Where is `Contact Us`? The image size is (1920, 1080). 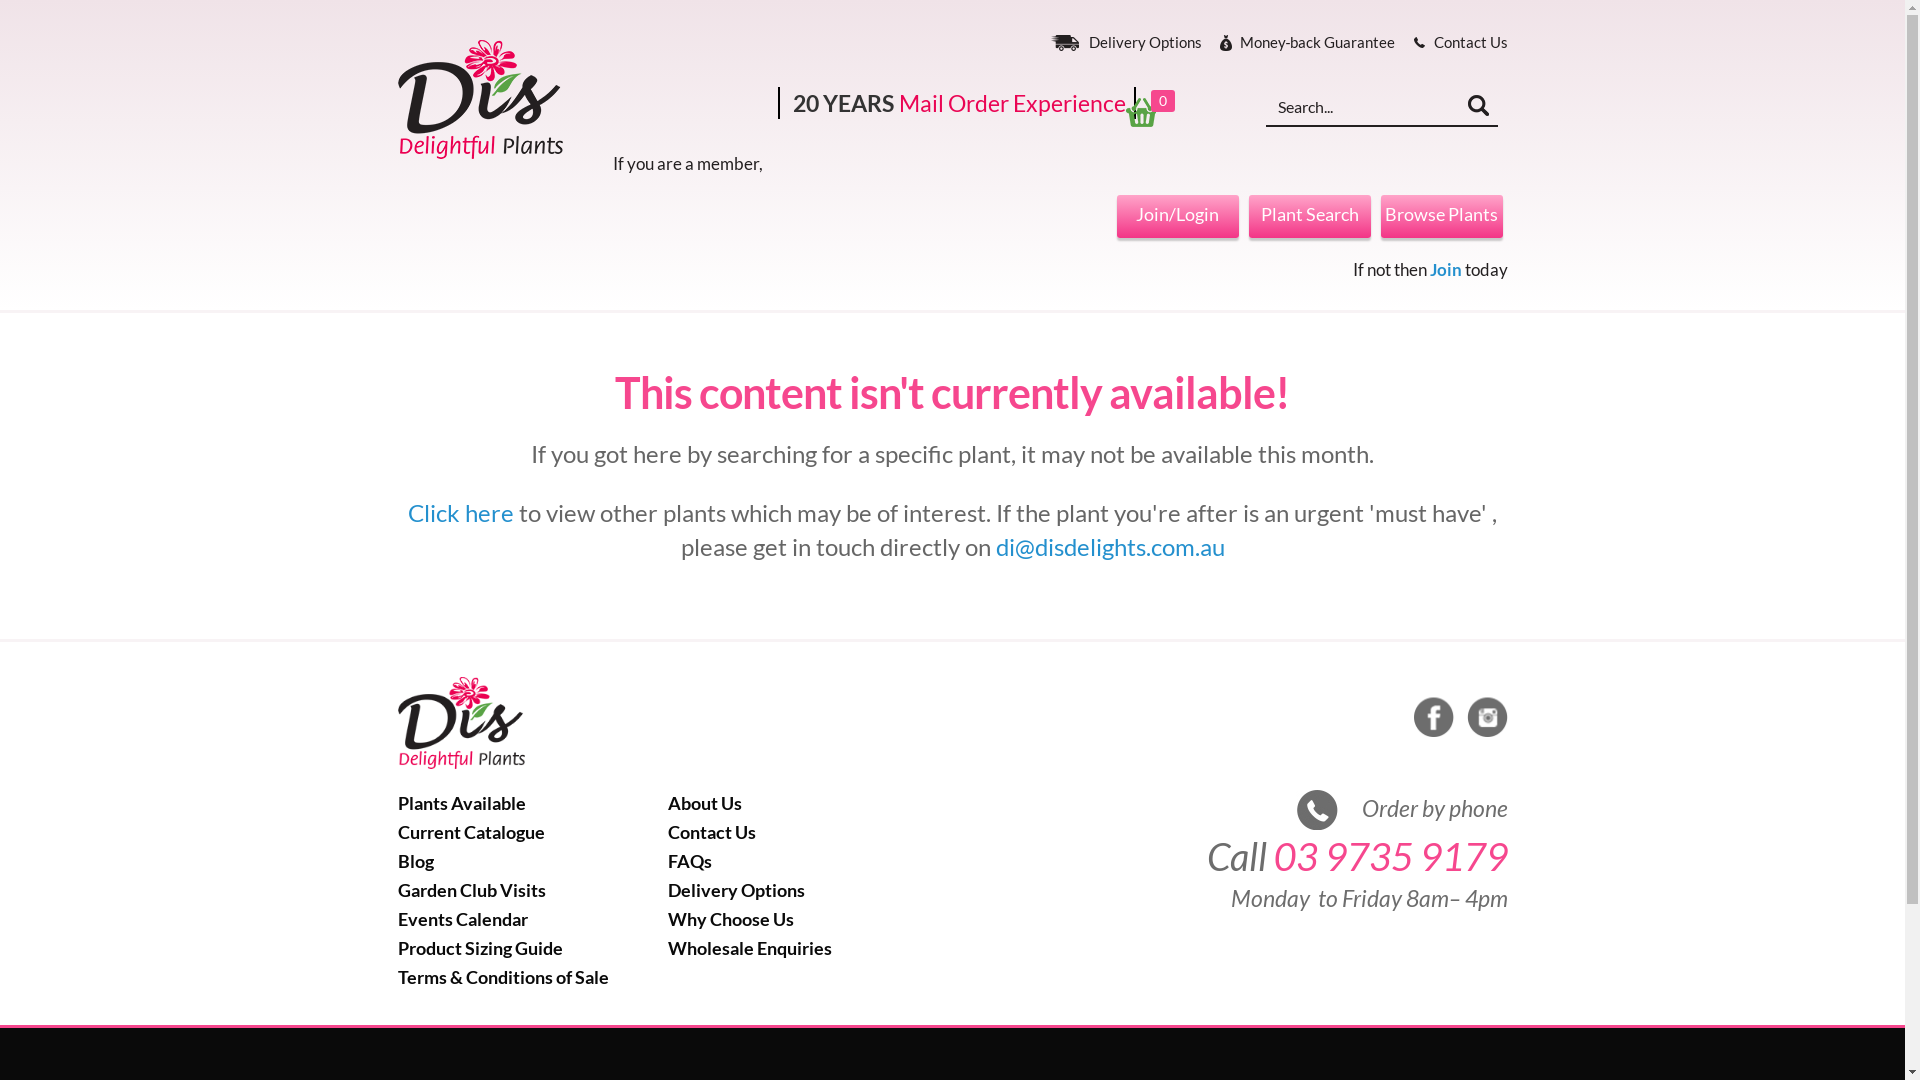 Contact Us is located at coordinates (1452, 43).